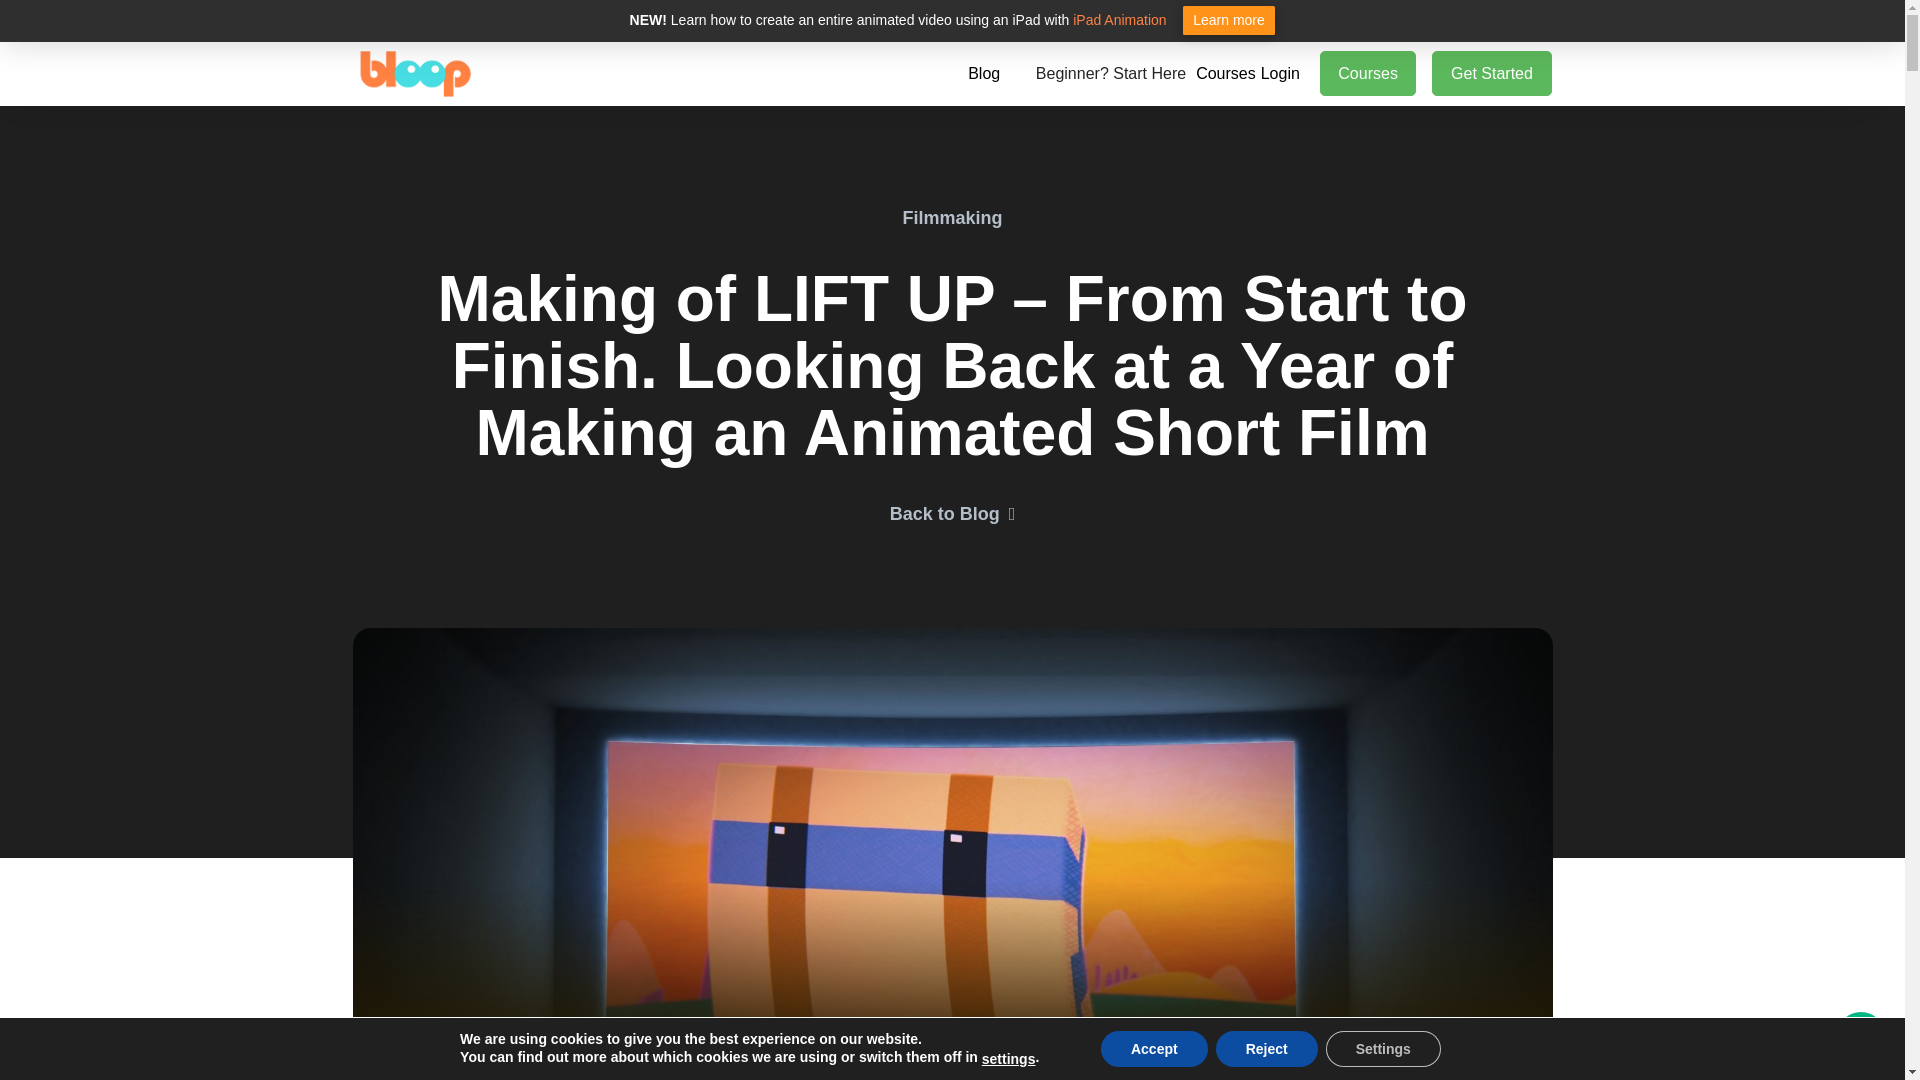  What do you see at coordinates (1088, 20) in the screenshot?
I see `iPad ` at bounding box center [1088, 20].